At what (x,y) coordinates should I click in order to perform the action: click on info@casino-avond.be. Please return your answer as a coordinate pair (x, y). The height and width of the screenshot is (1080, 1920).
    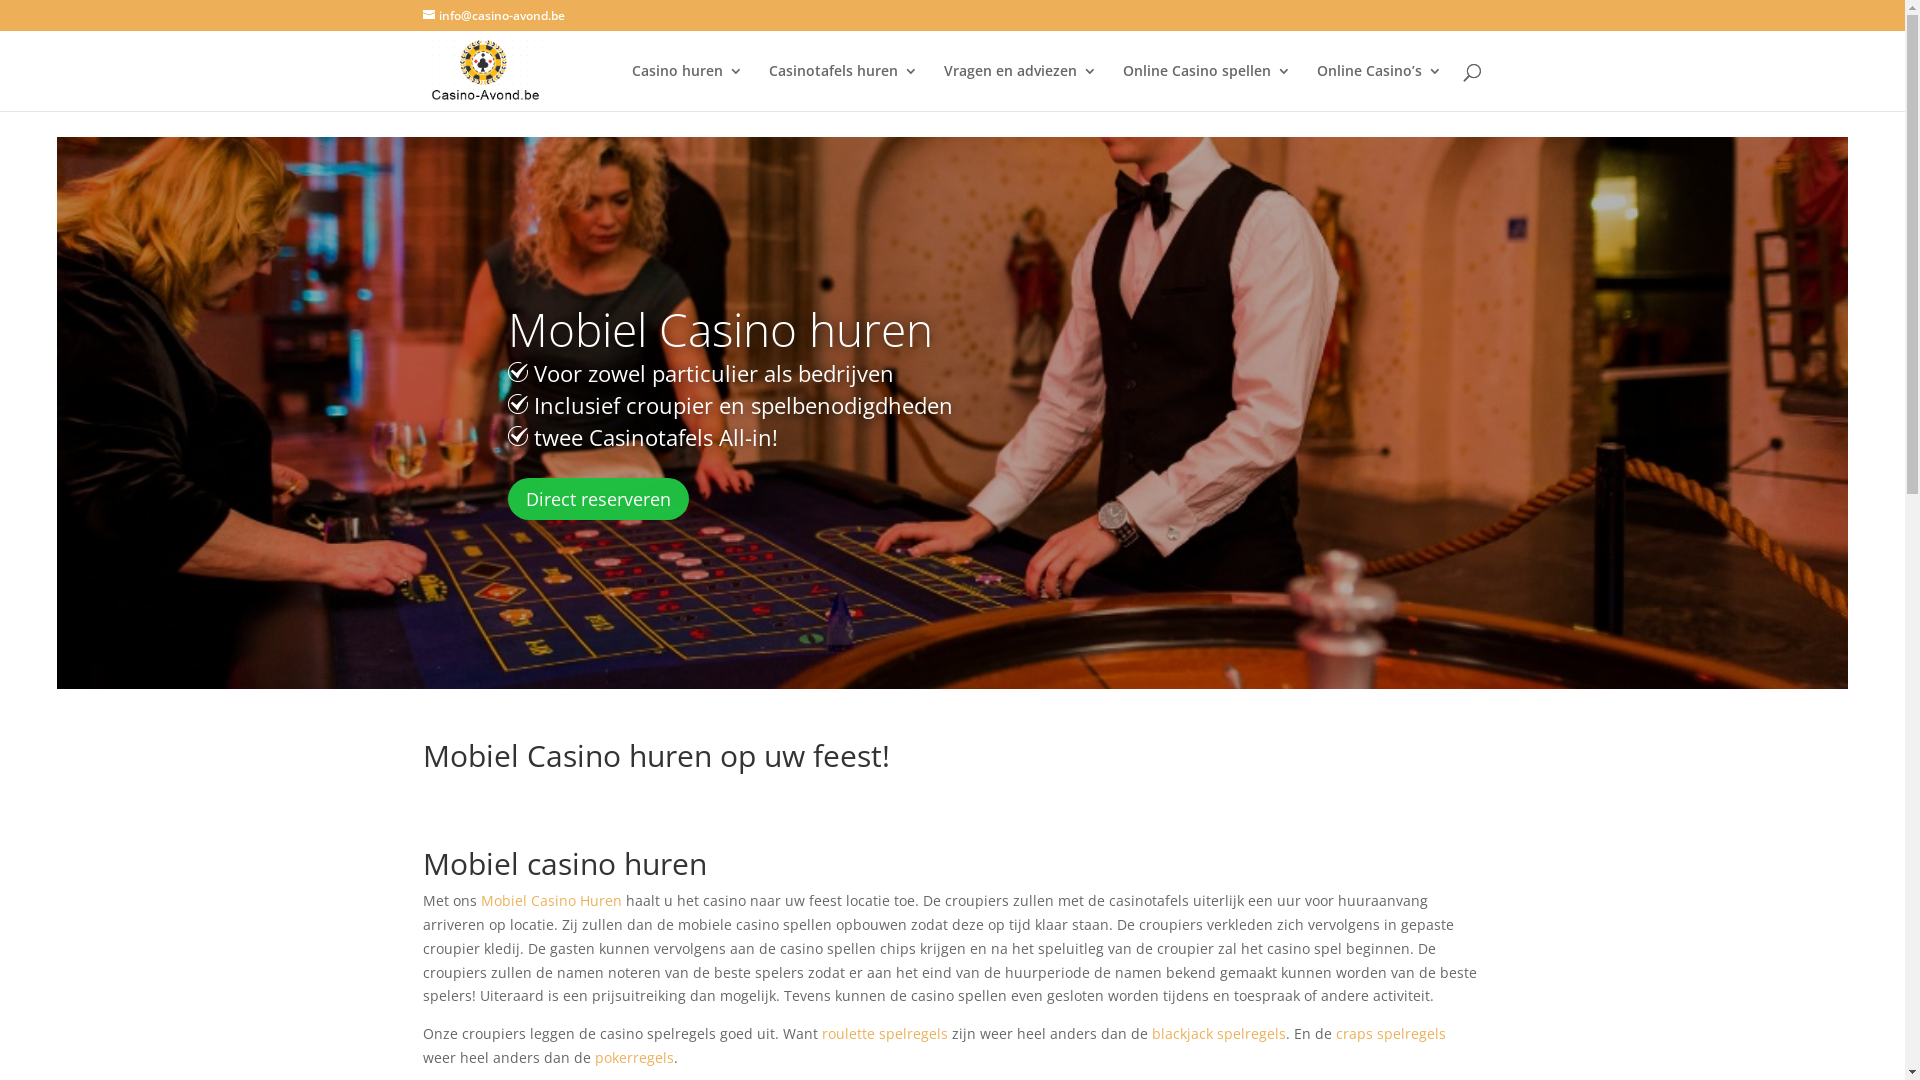
    Looking at the image, I should click on (494, 16).